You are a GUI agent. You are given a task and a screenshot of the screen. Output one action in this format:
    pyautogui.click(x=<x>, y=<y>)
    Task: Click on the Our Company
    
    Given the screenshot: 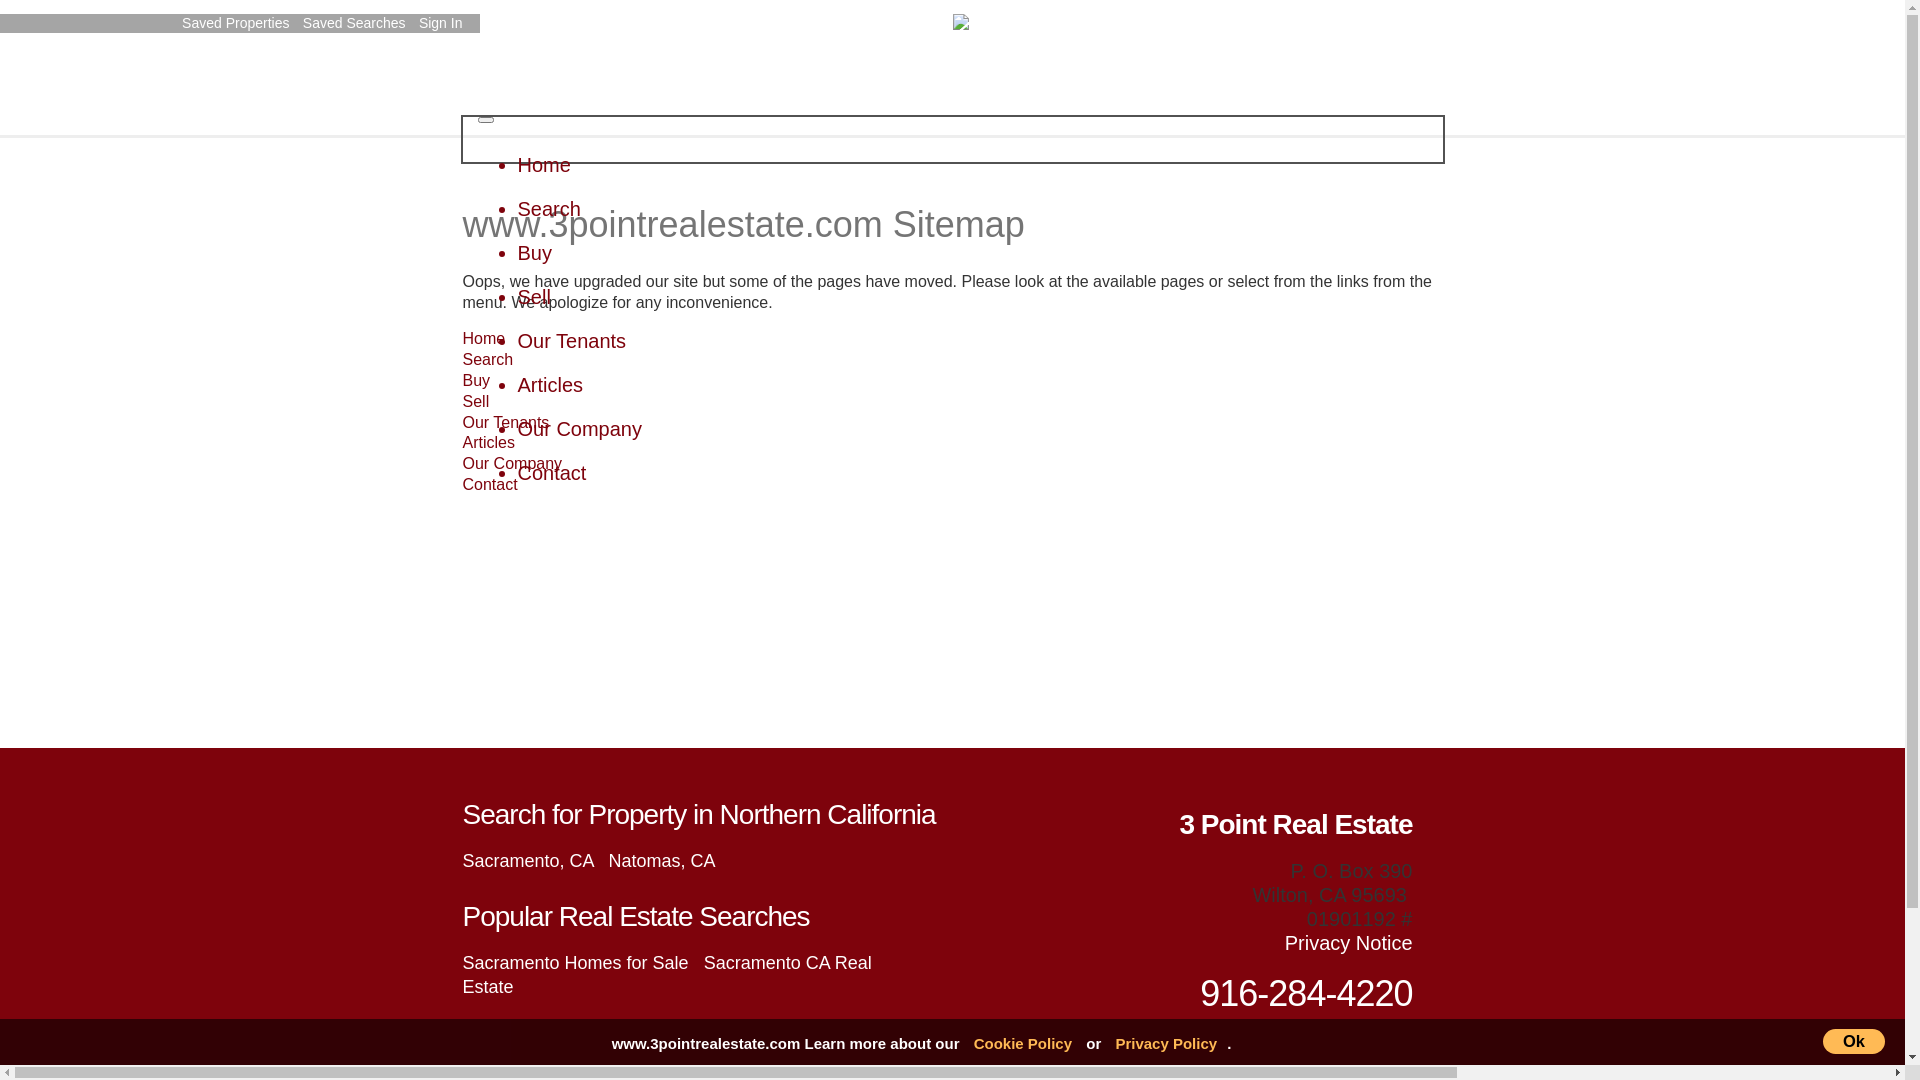 What is the action you would take?
    pyautogui.click(x=580, y=429)
    